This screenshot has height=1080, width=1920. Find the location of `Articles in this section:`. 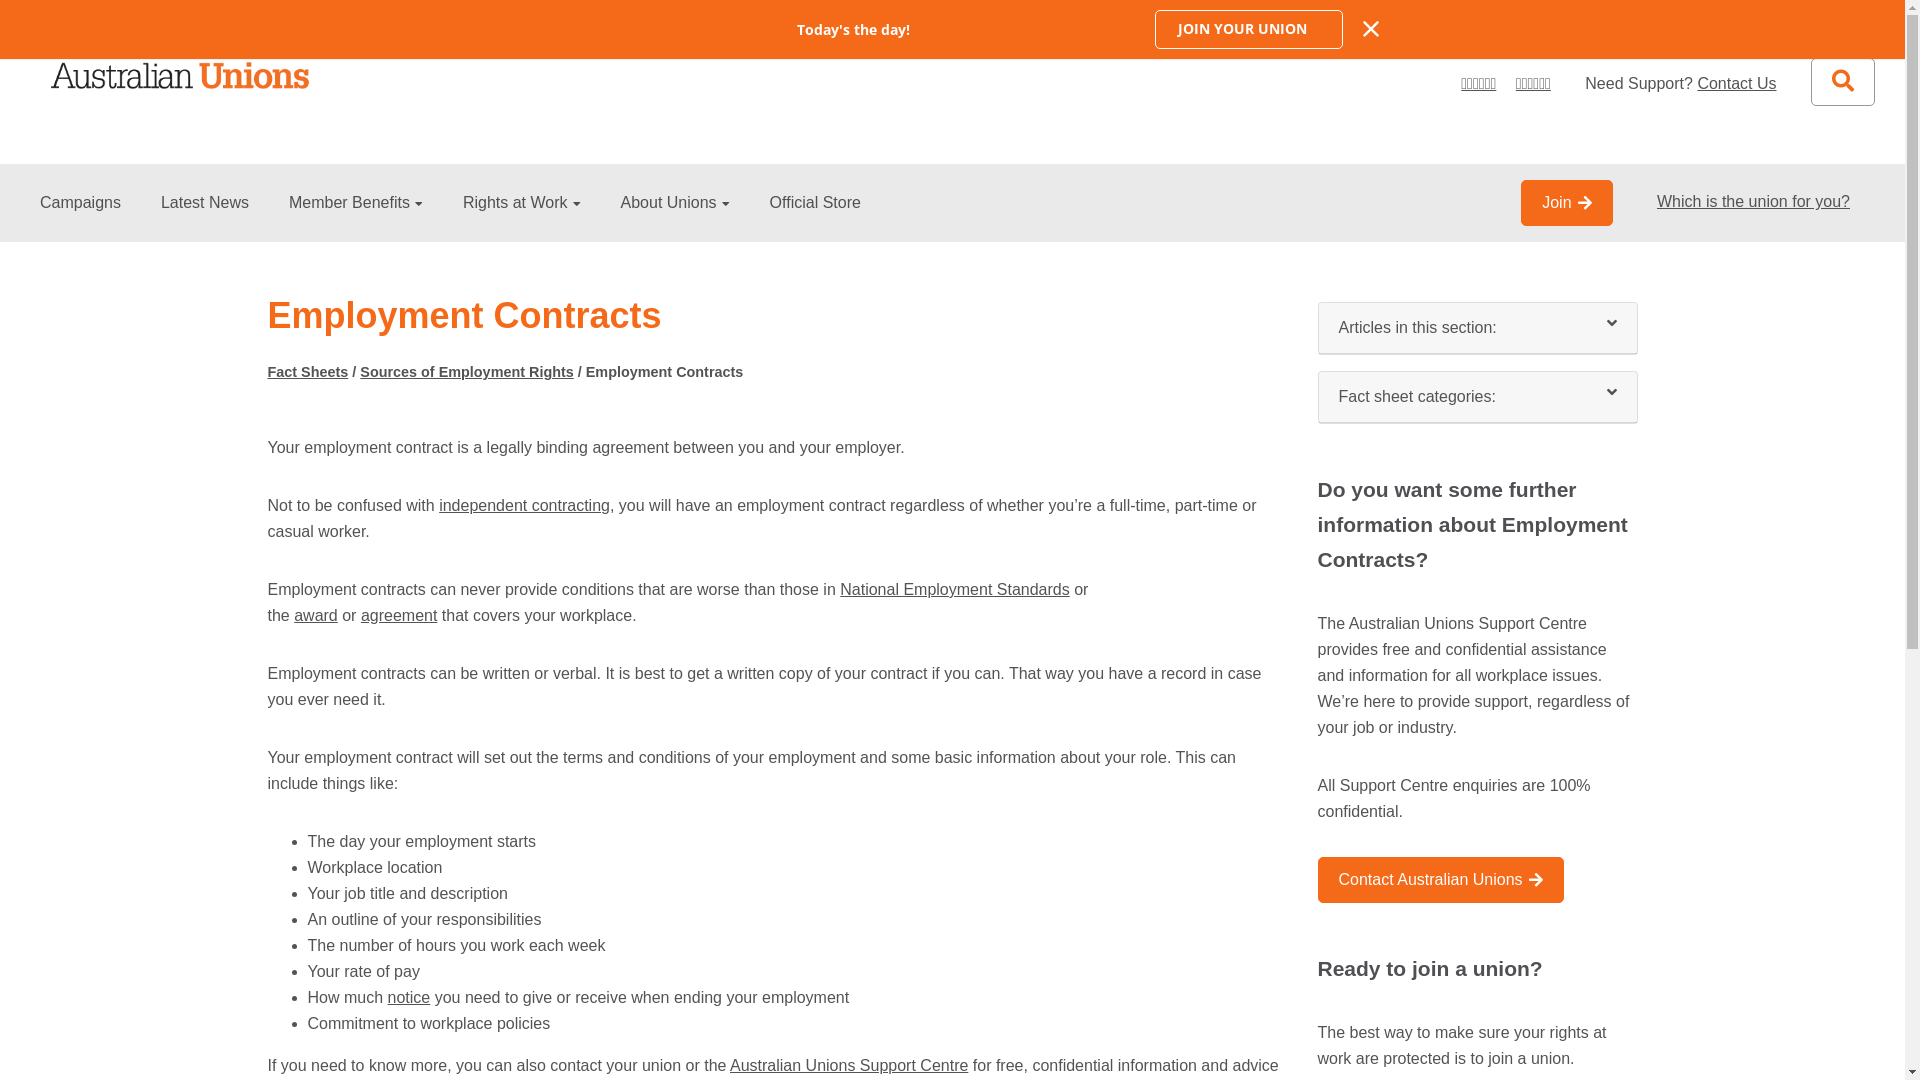

Articles in this section: is located at coordinates (1477, 328).